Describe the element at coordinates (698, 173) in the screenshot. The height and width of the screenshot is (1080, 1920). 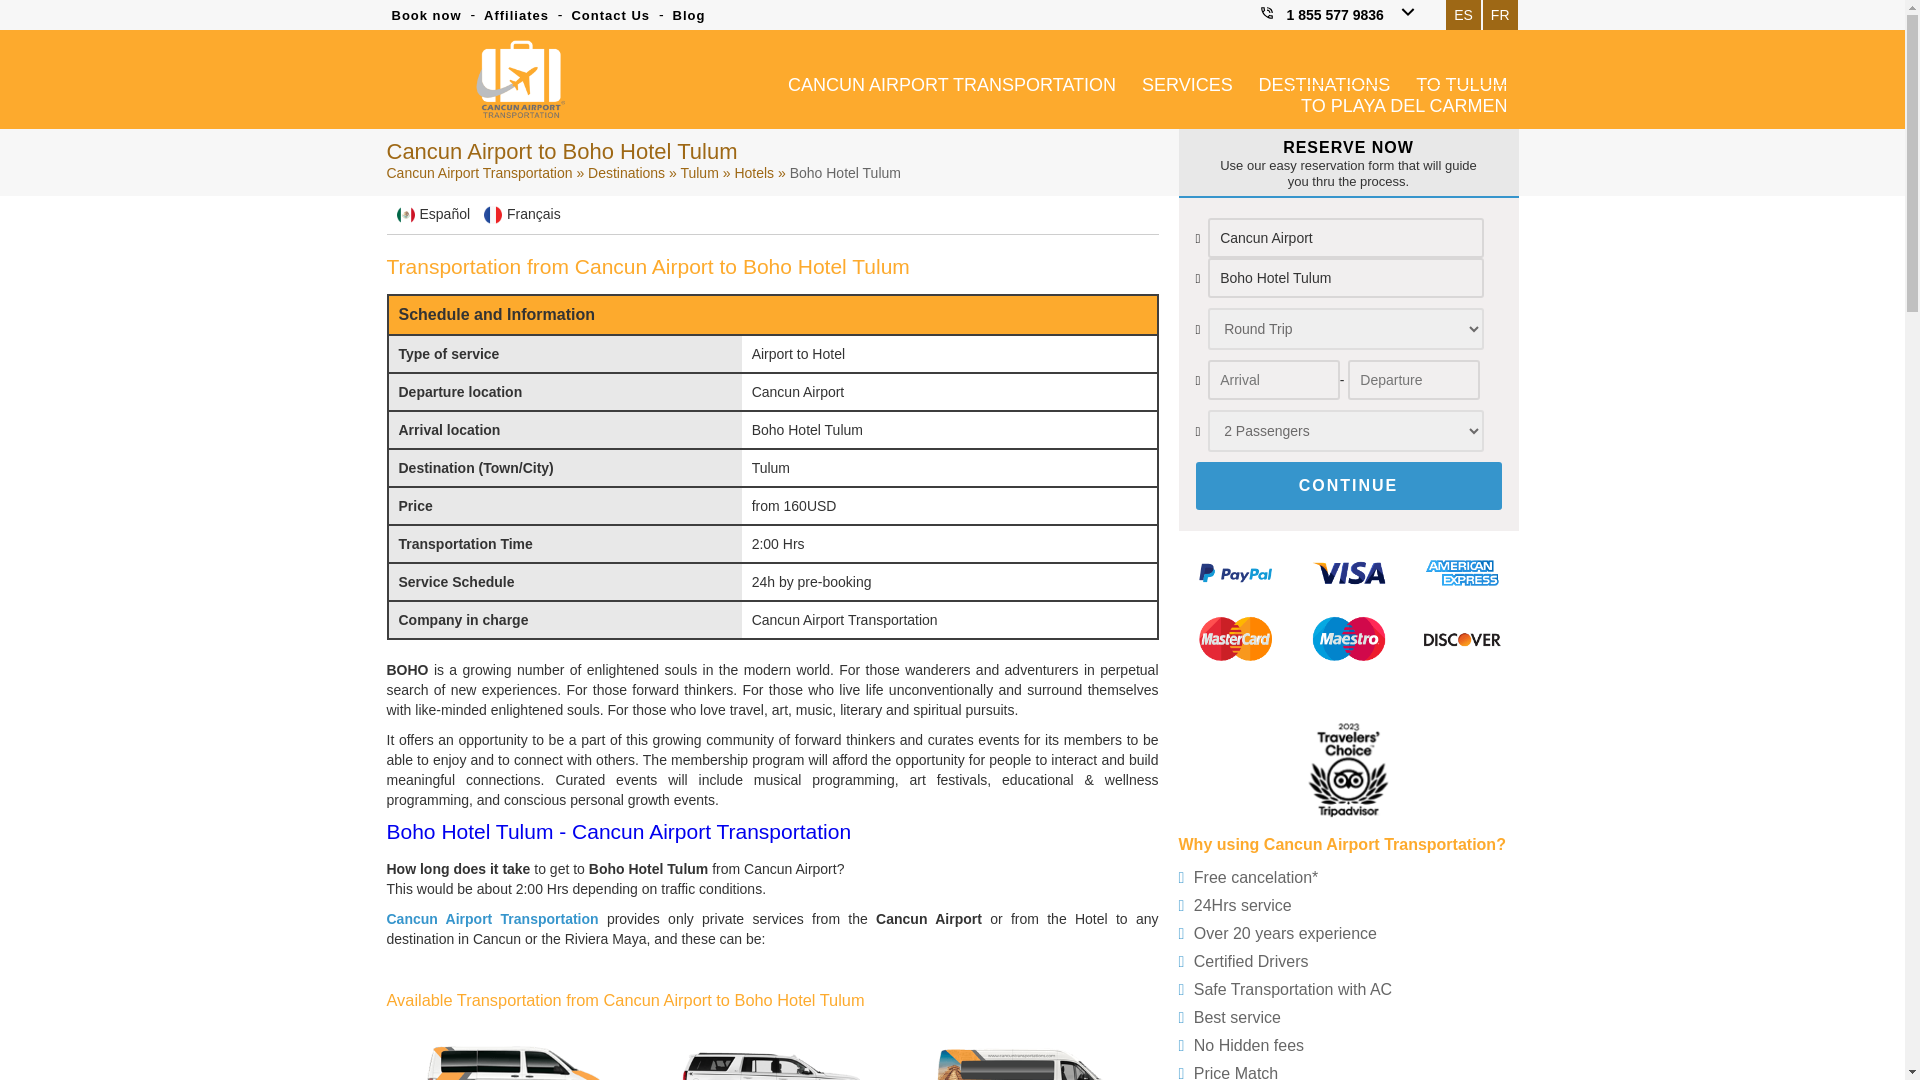
I see `Cancun Airport Transportation to Tulum` at that location.